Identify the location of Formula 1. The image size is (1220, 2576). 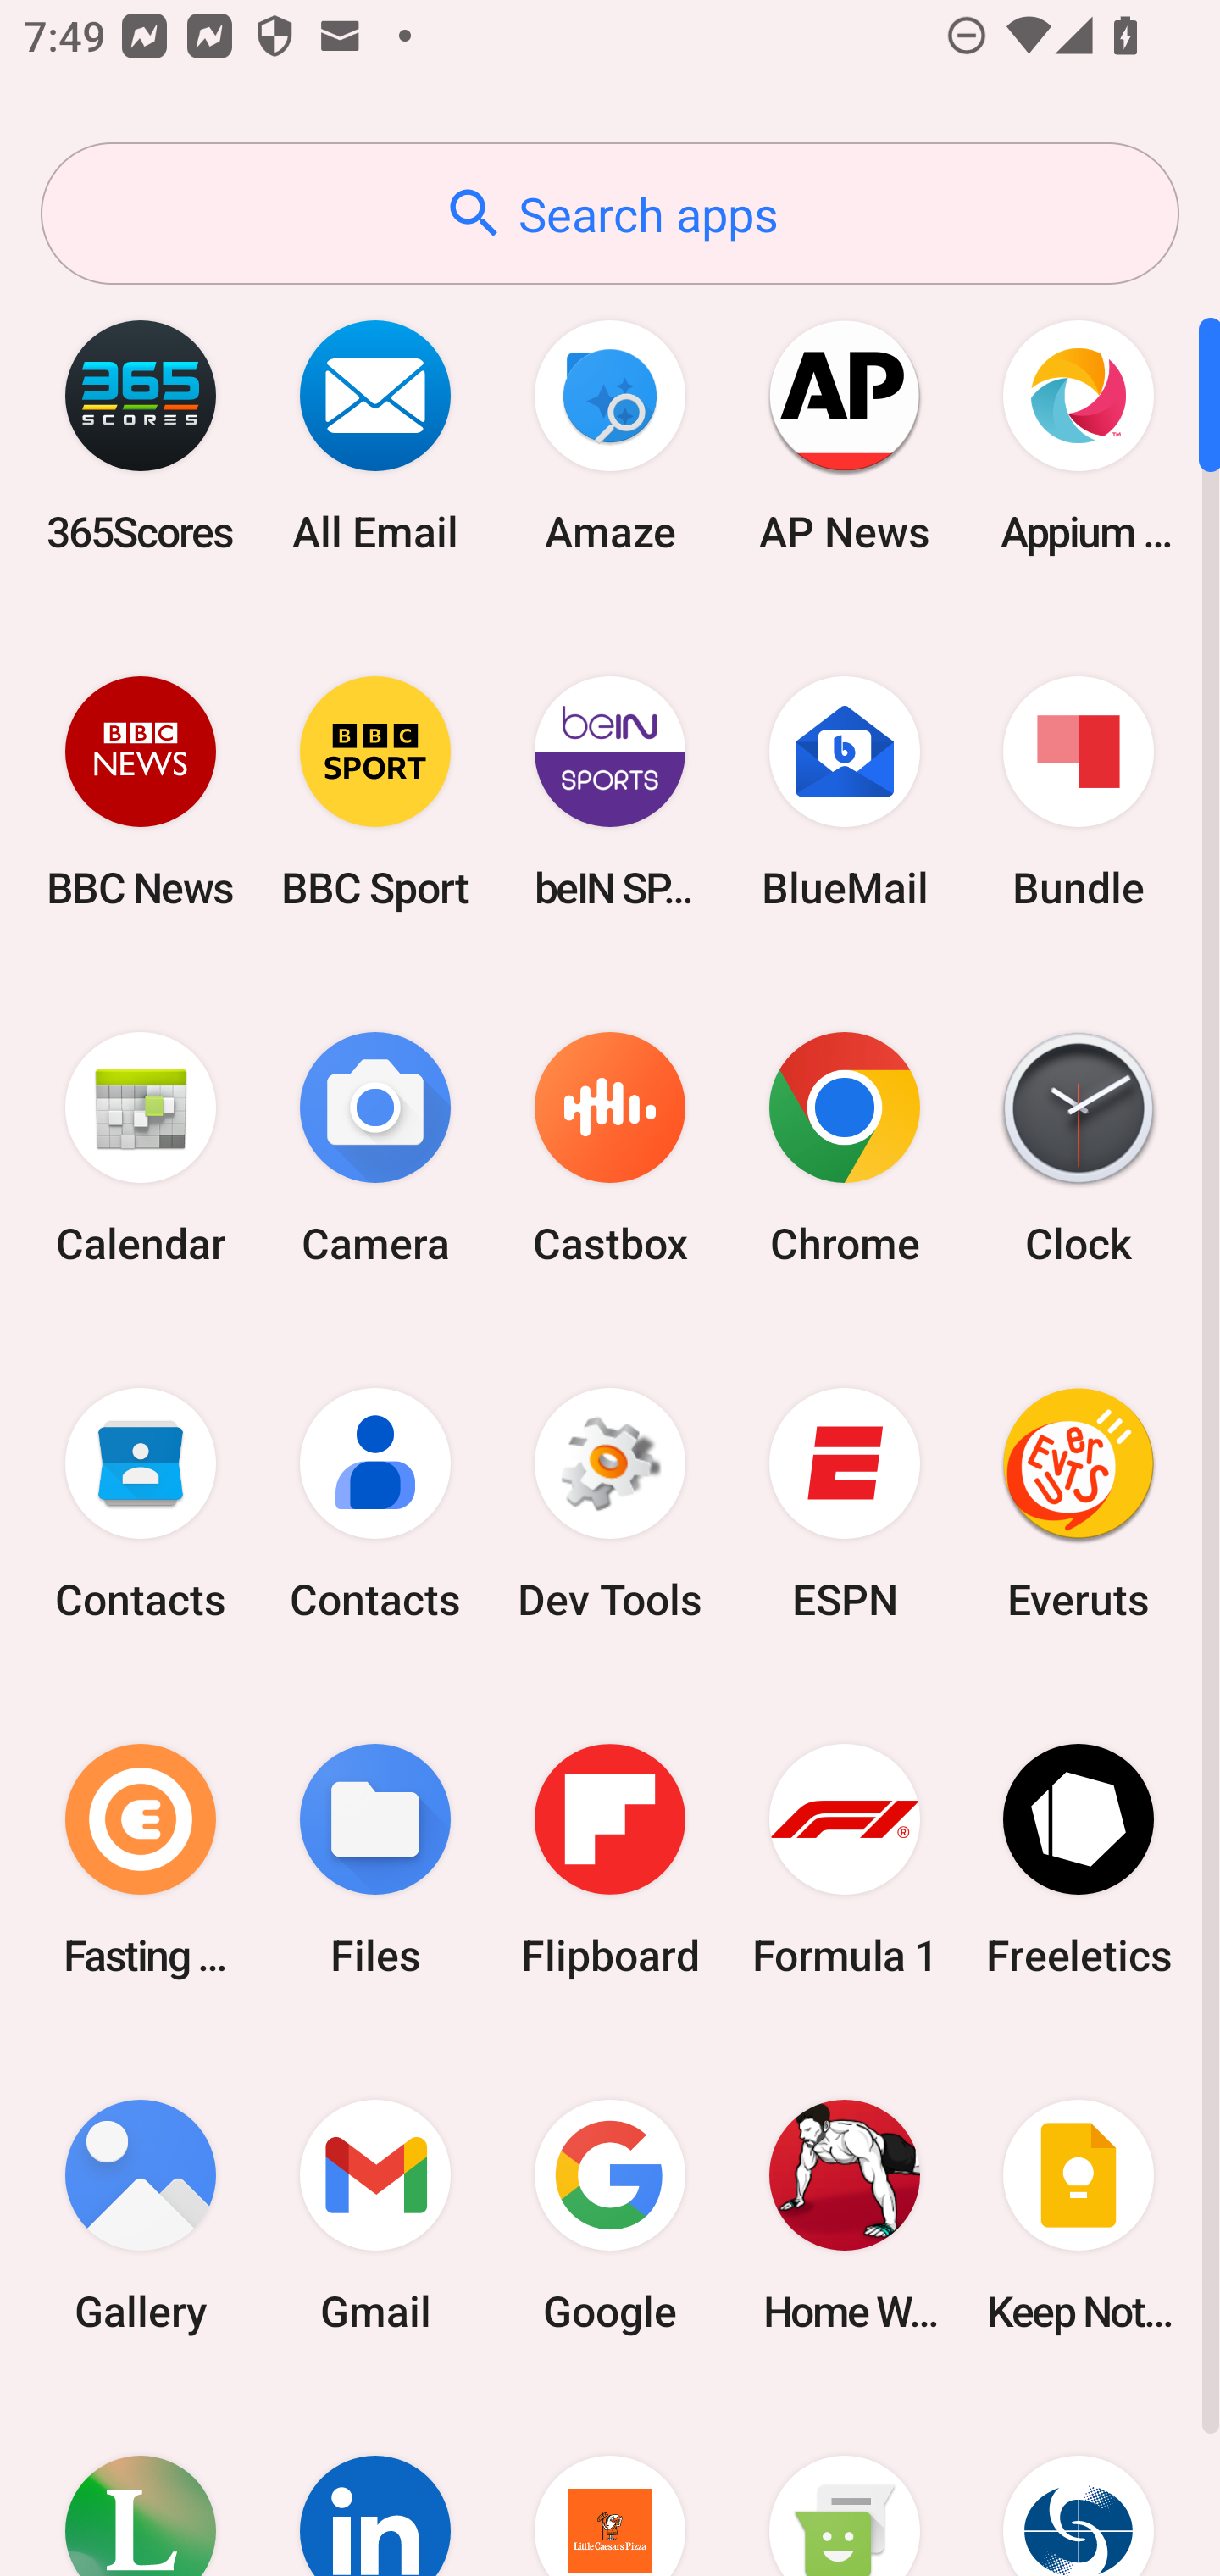
(844, 1859).